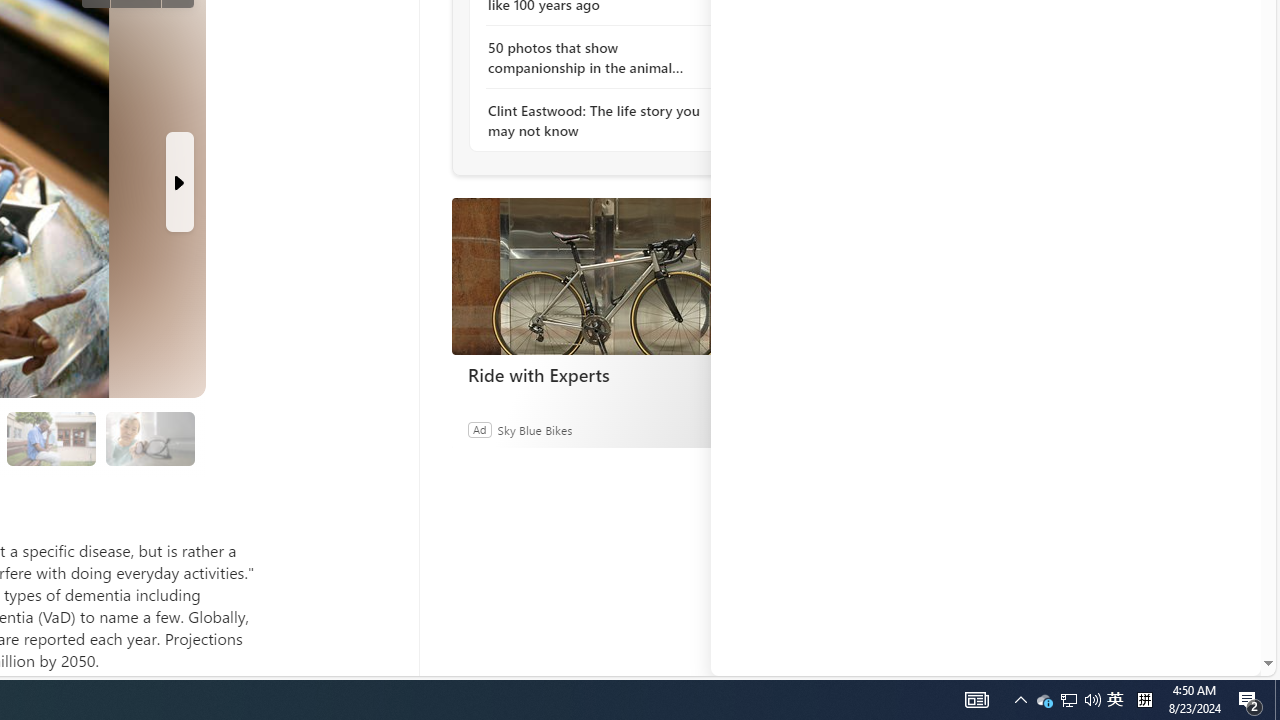  What do you see at coordinates (1186, 660) in the screenshot?
I see `Feedback` at bounding box center [1186, 660].